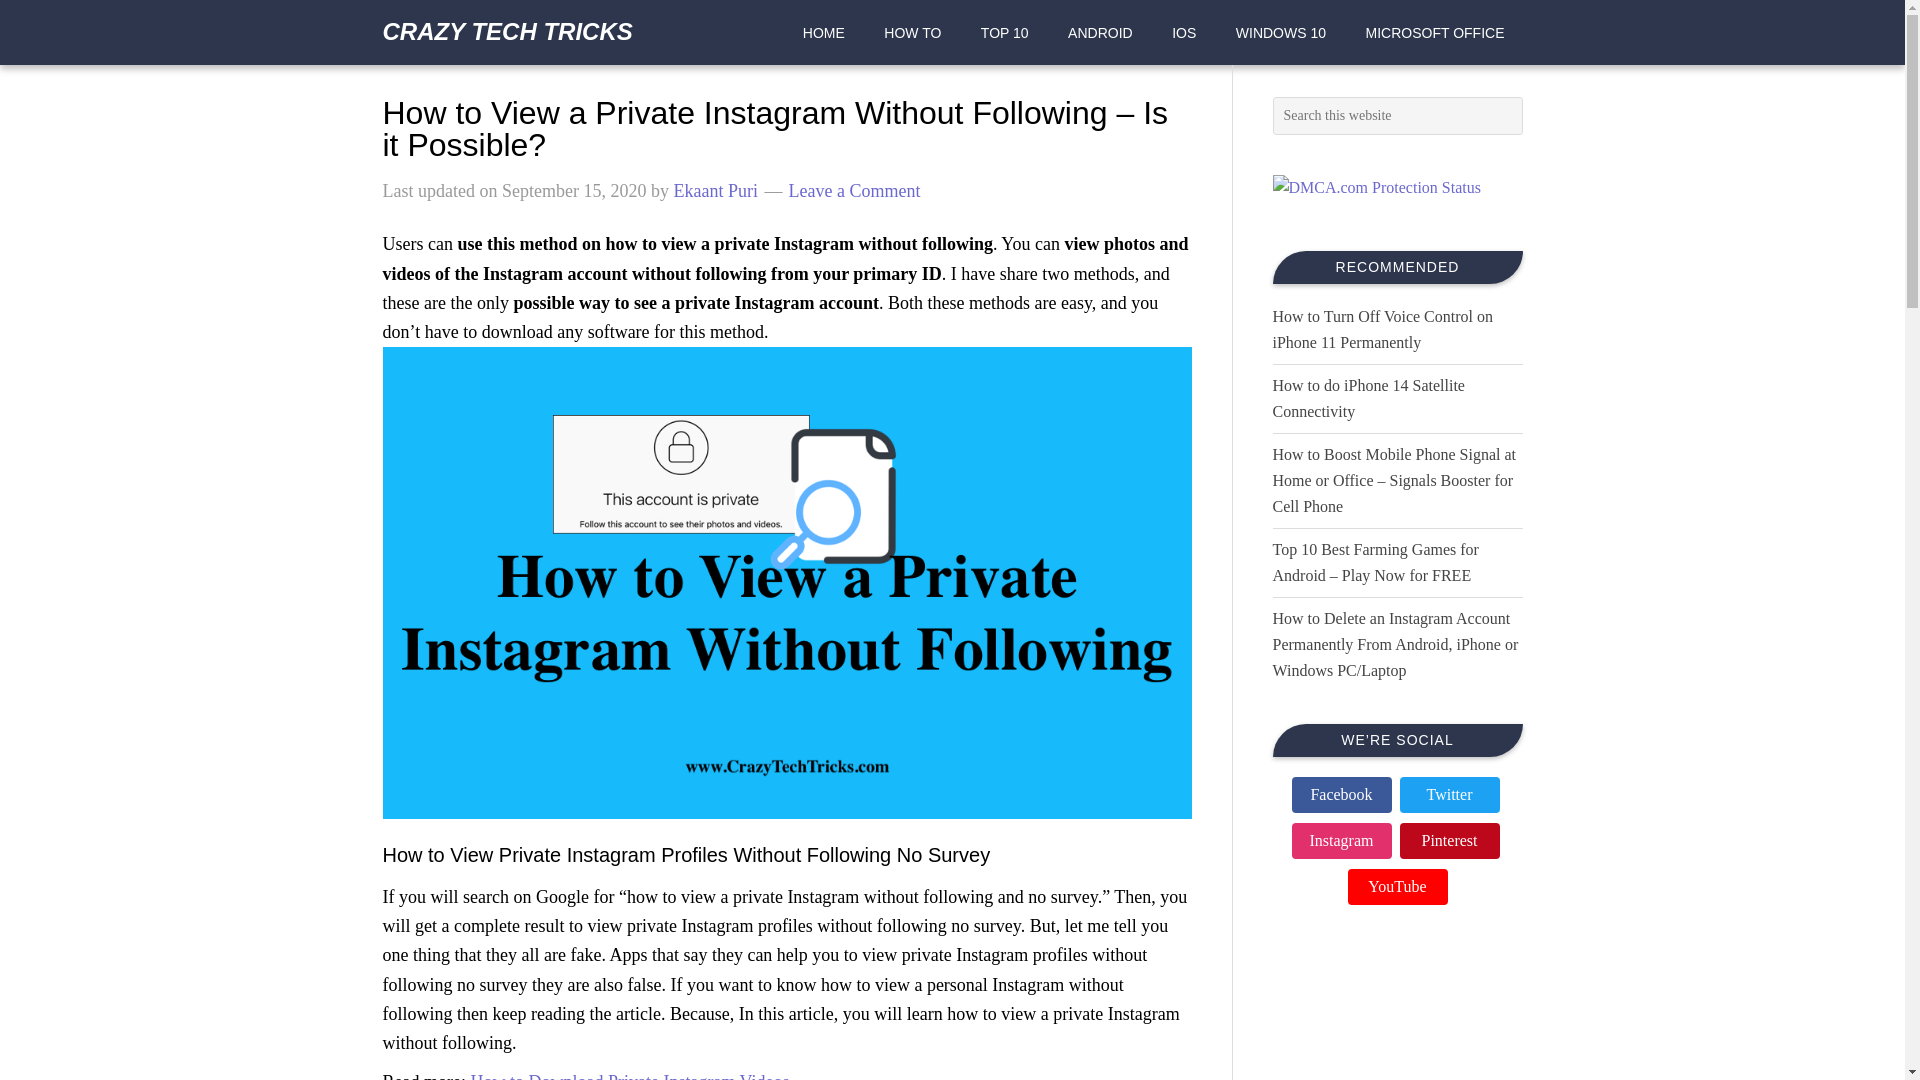  I want to click on TOP 10, so click(1004, 32).